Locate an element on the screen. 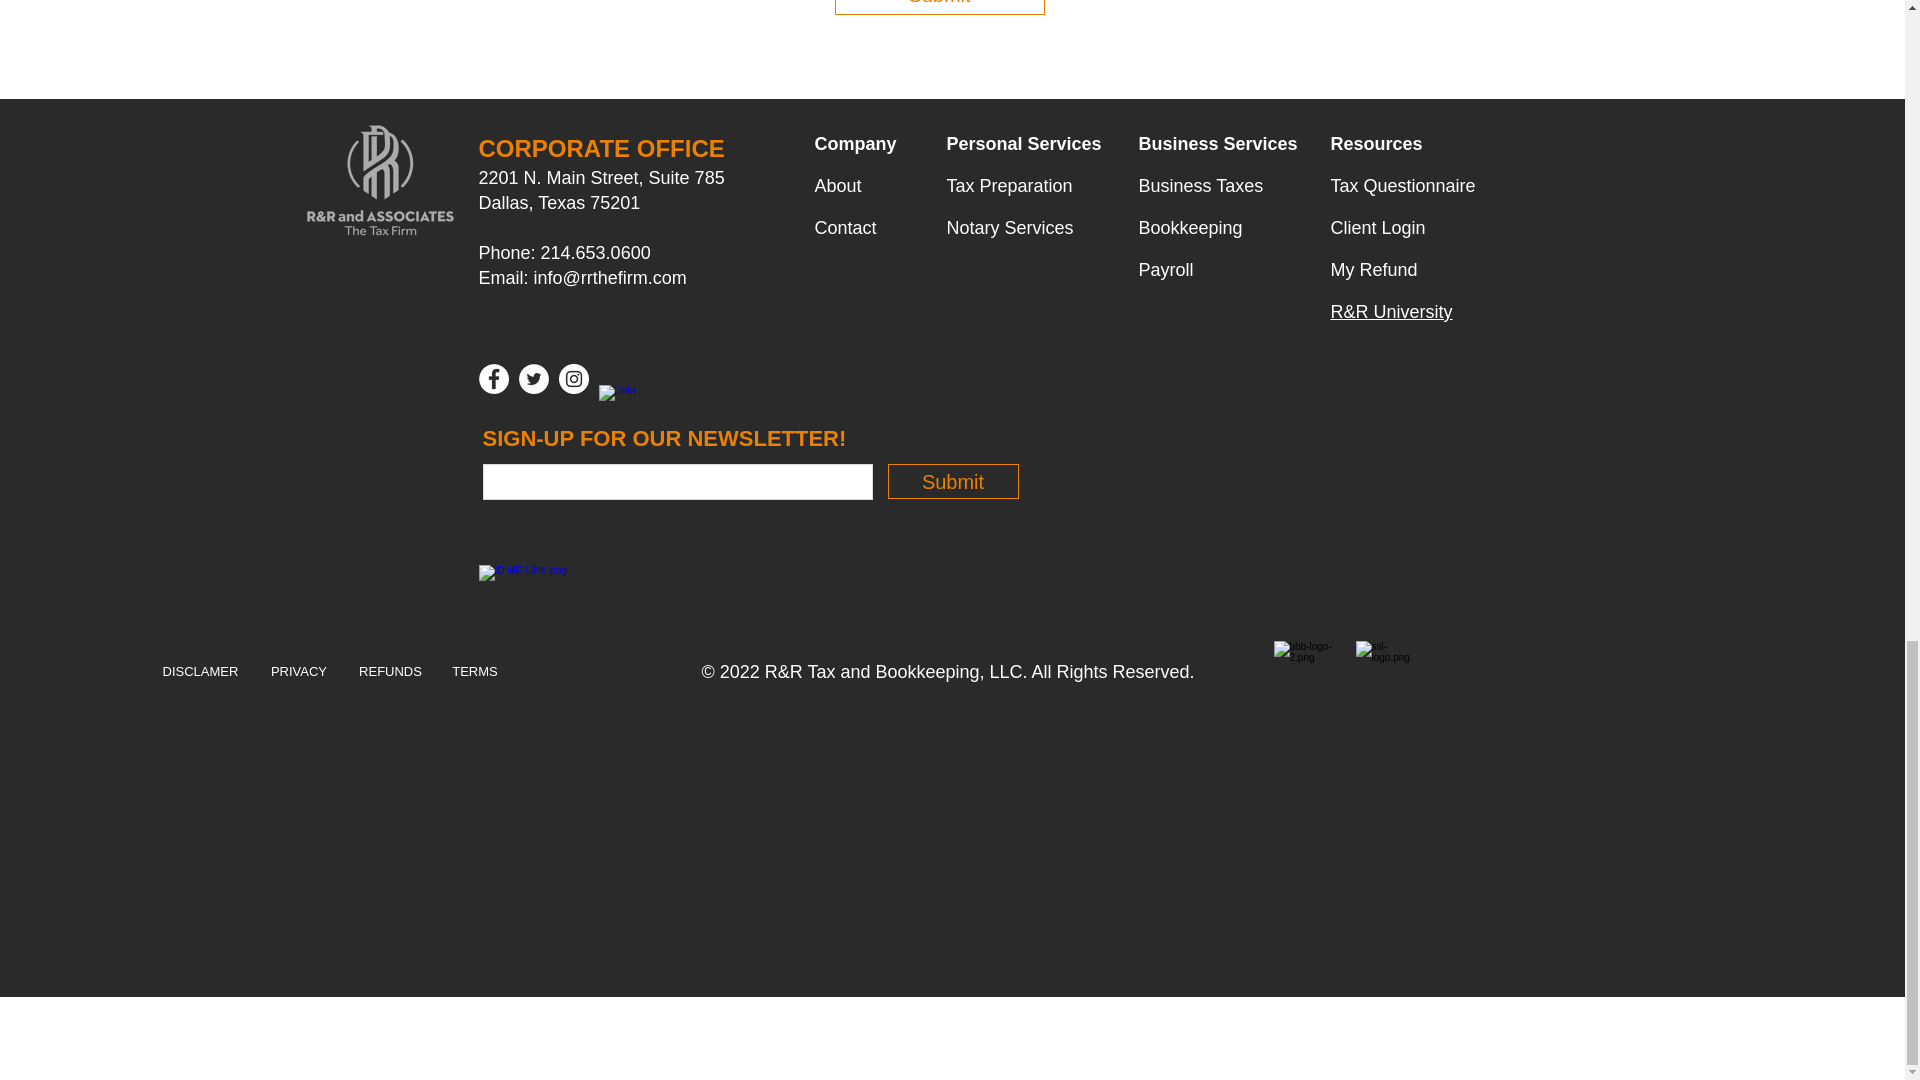 This screenshot has height=1080, width=1920. Contact is located at coordinates (844, 228).